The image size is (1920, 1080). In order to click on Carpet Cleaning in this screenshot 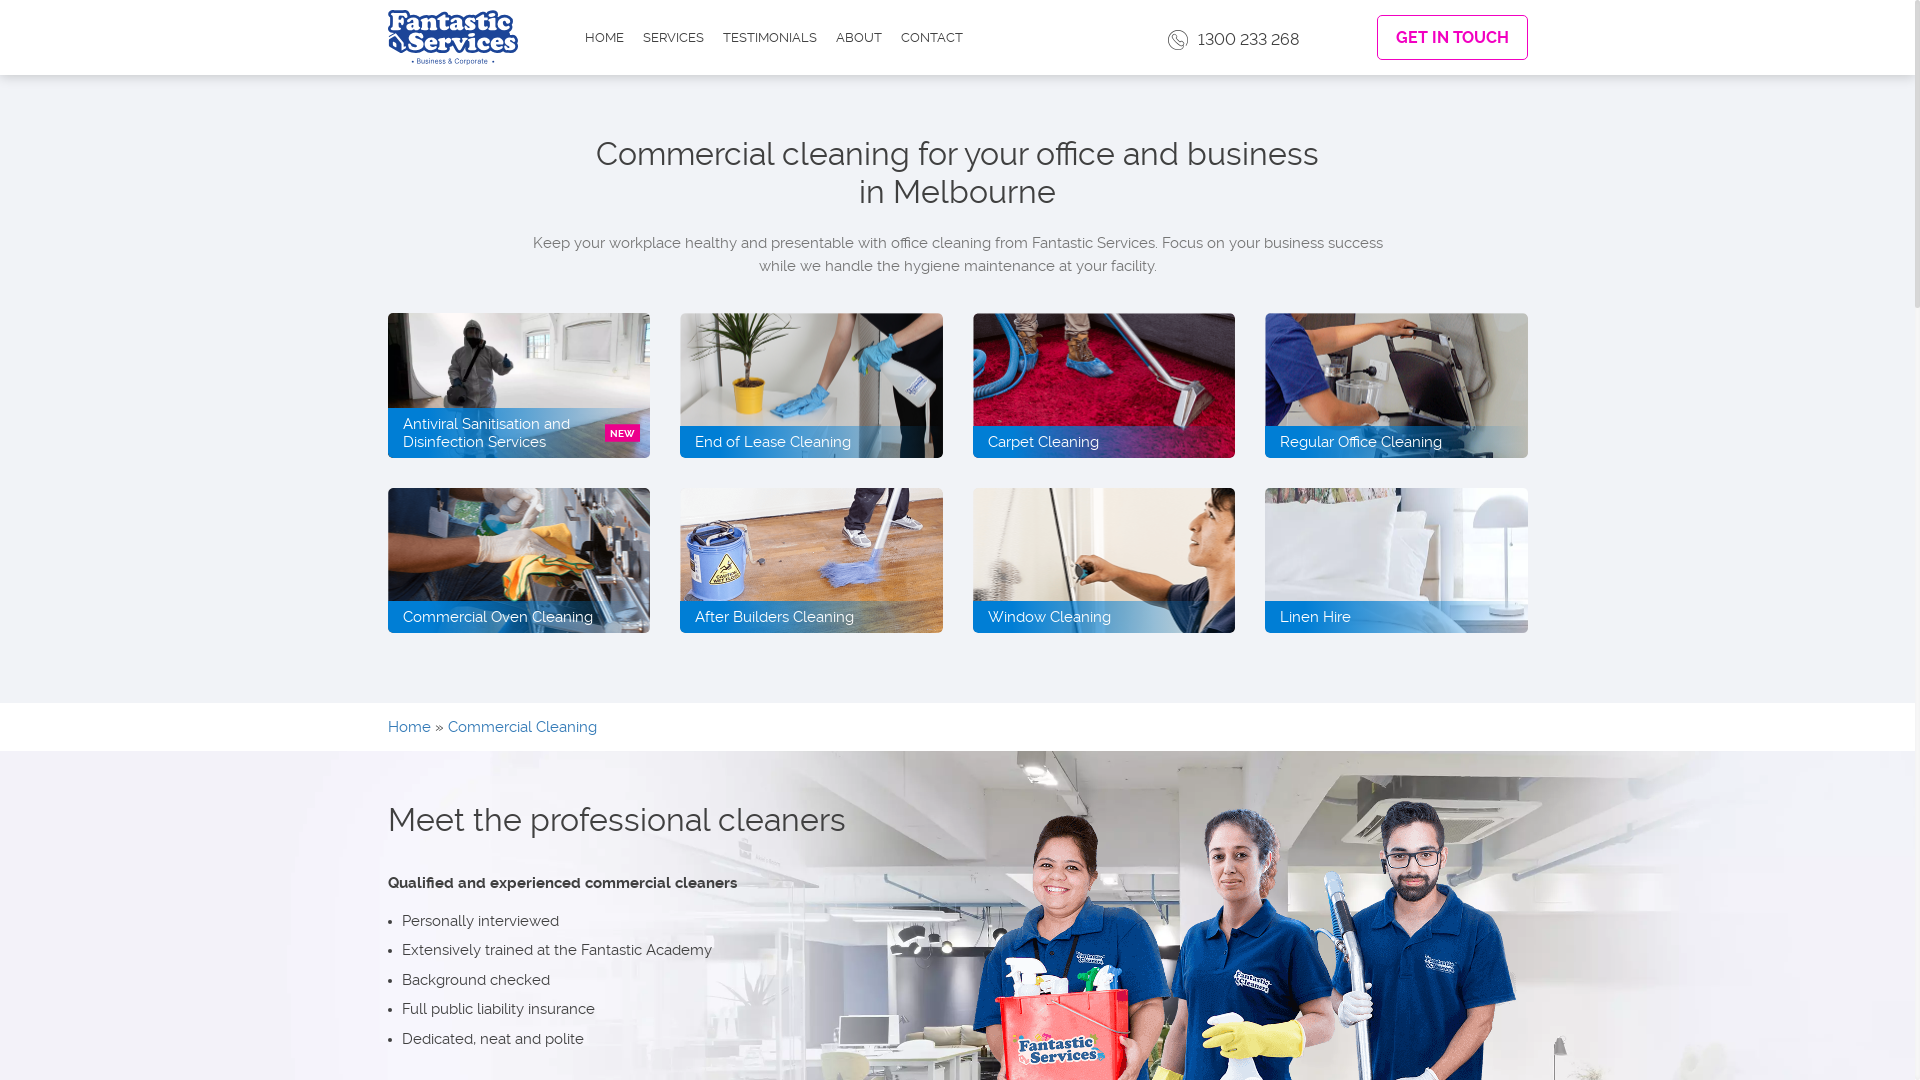, I will do `click(1104, 386)`.